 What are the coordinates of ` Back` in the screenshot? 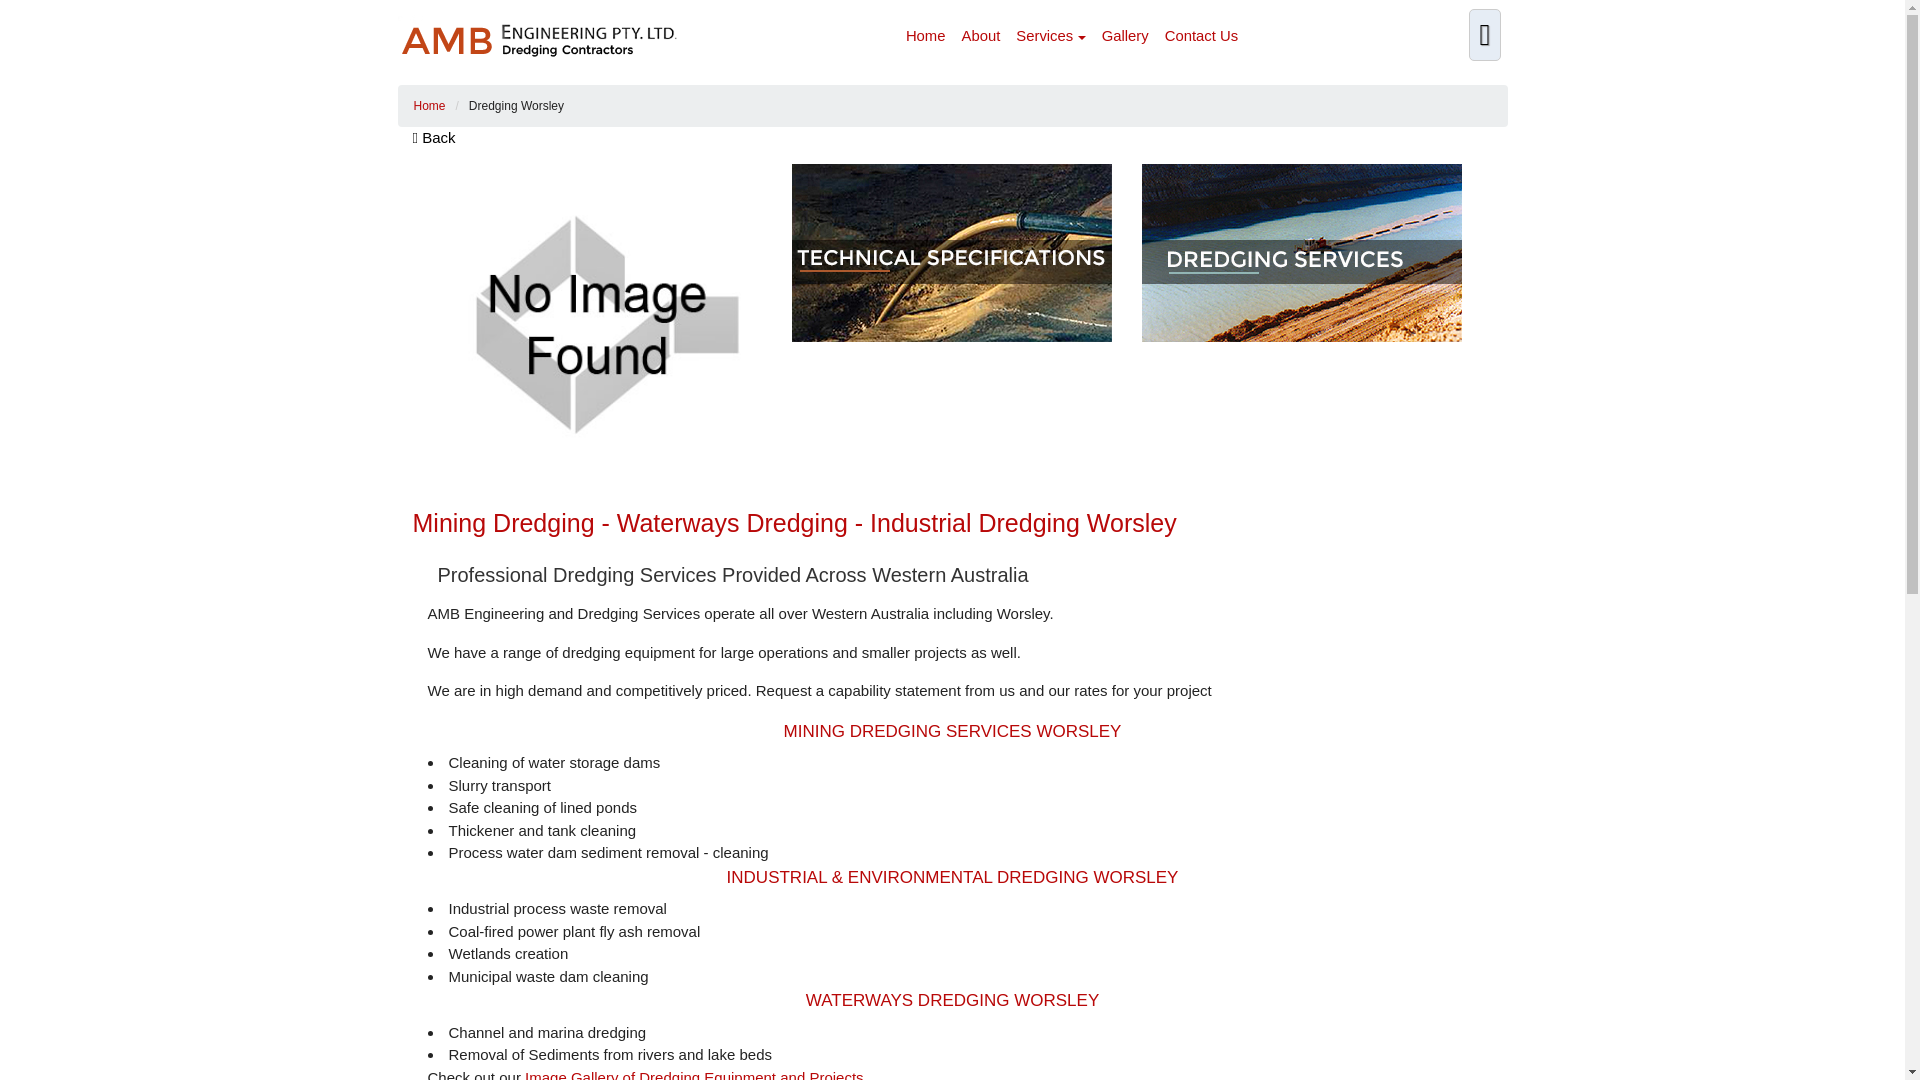 It's located at (434, 138).